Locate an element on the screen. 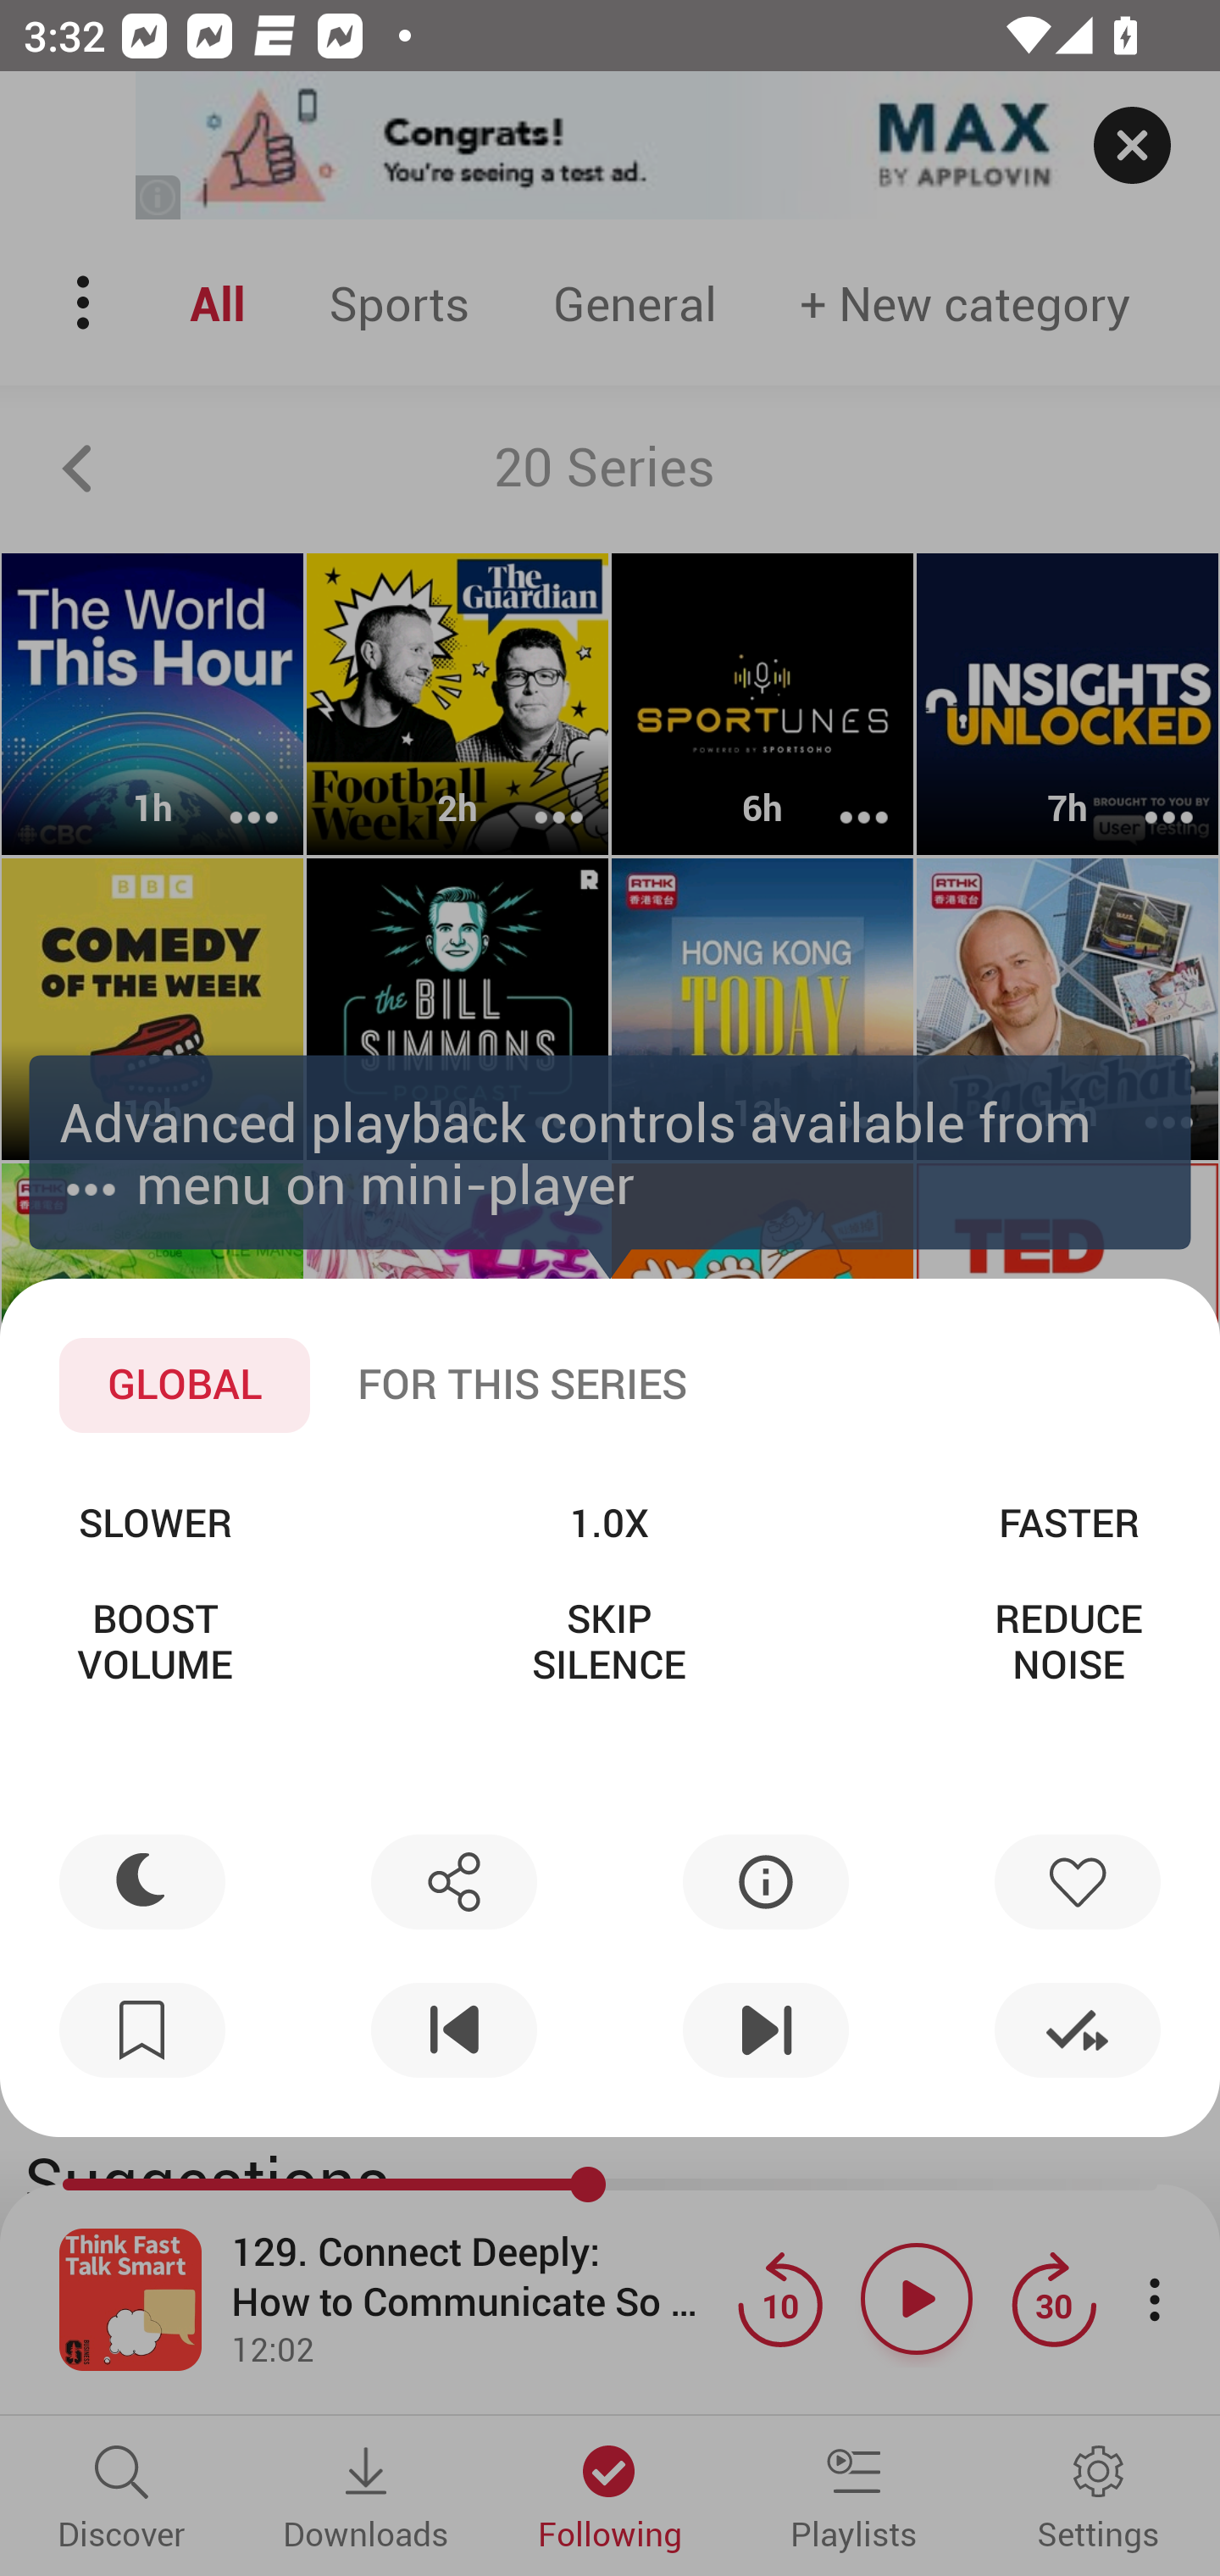 This screenshot has width=1220, height=2576. Like is located at coordinates (1077, 1881).